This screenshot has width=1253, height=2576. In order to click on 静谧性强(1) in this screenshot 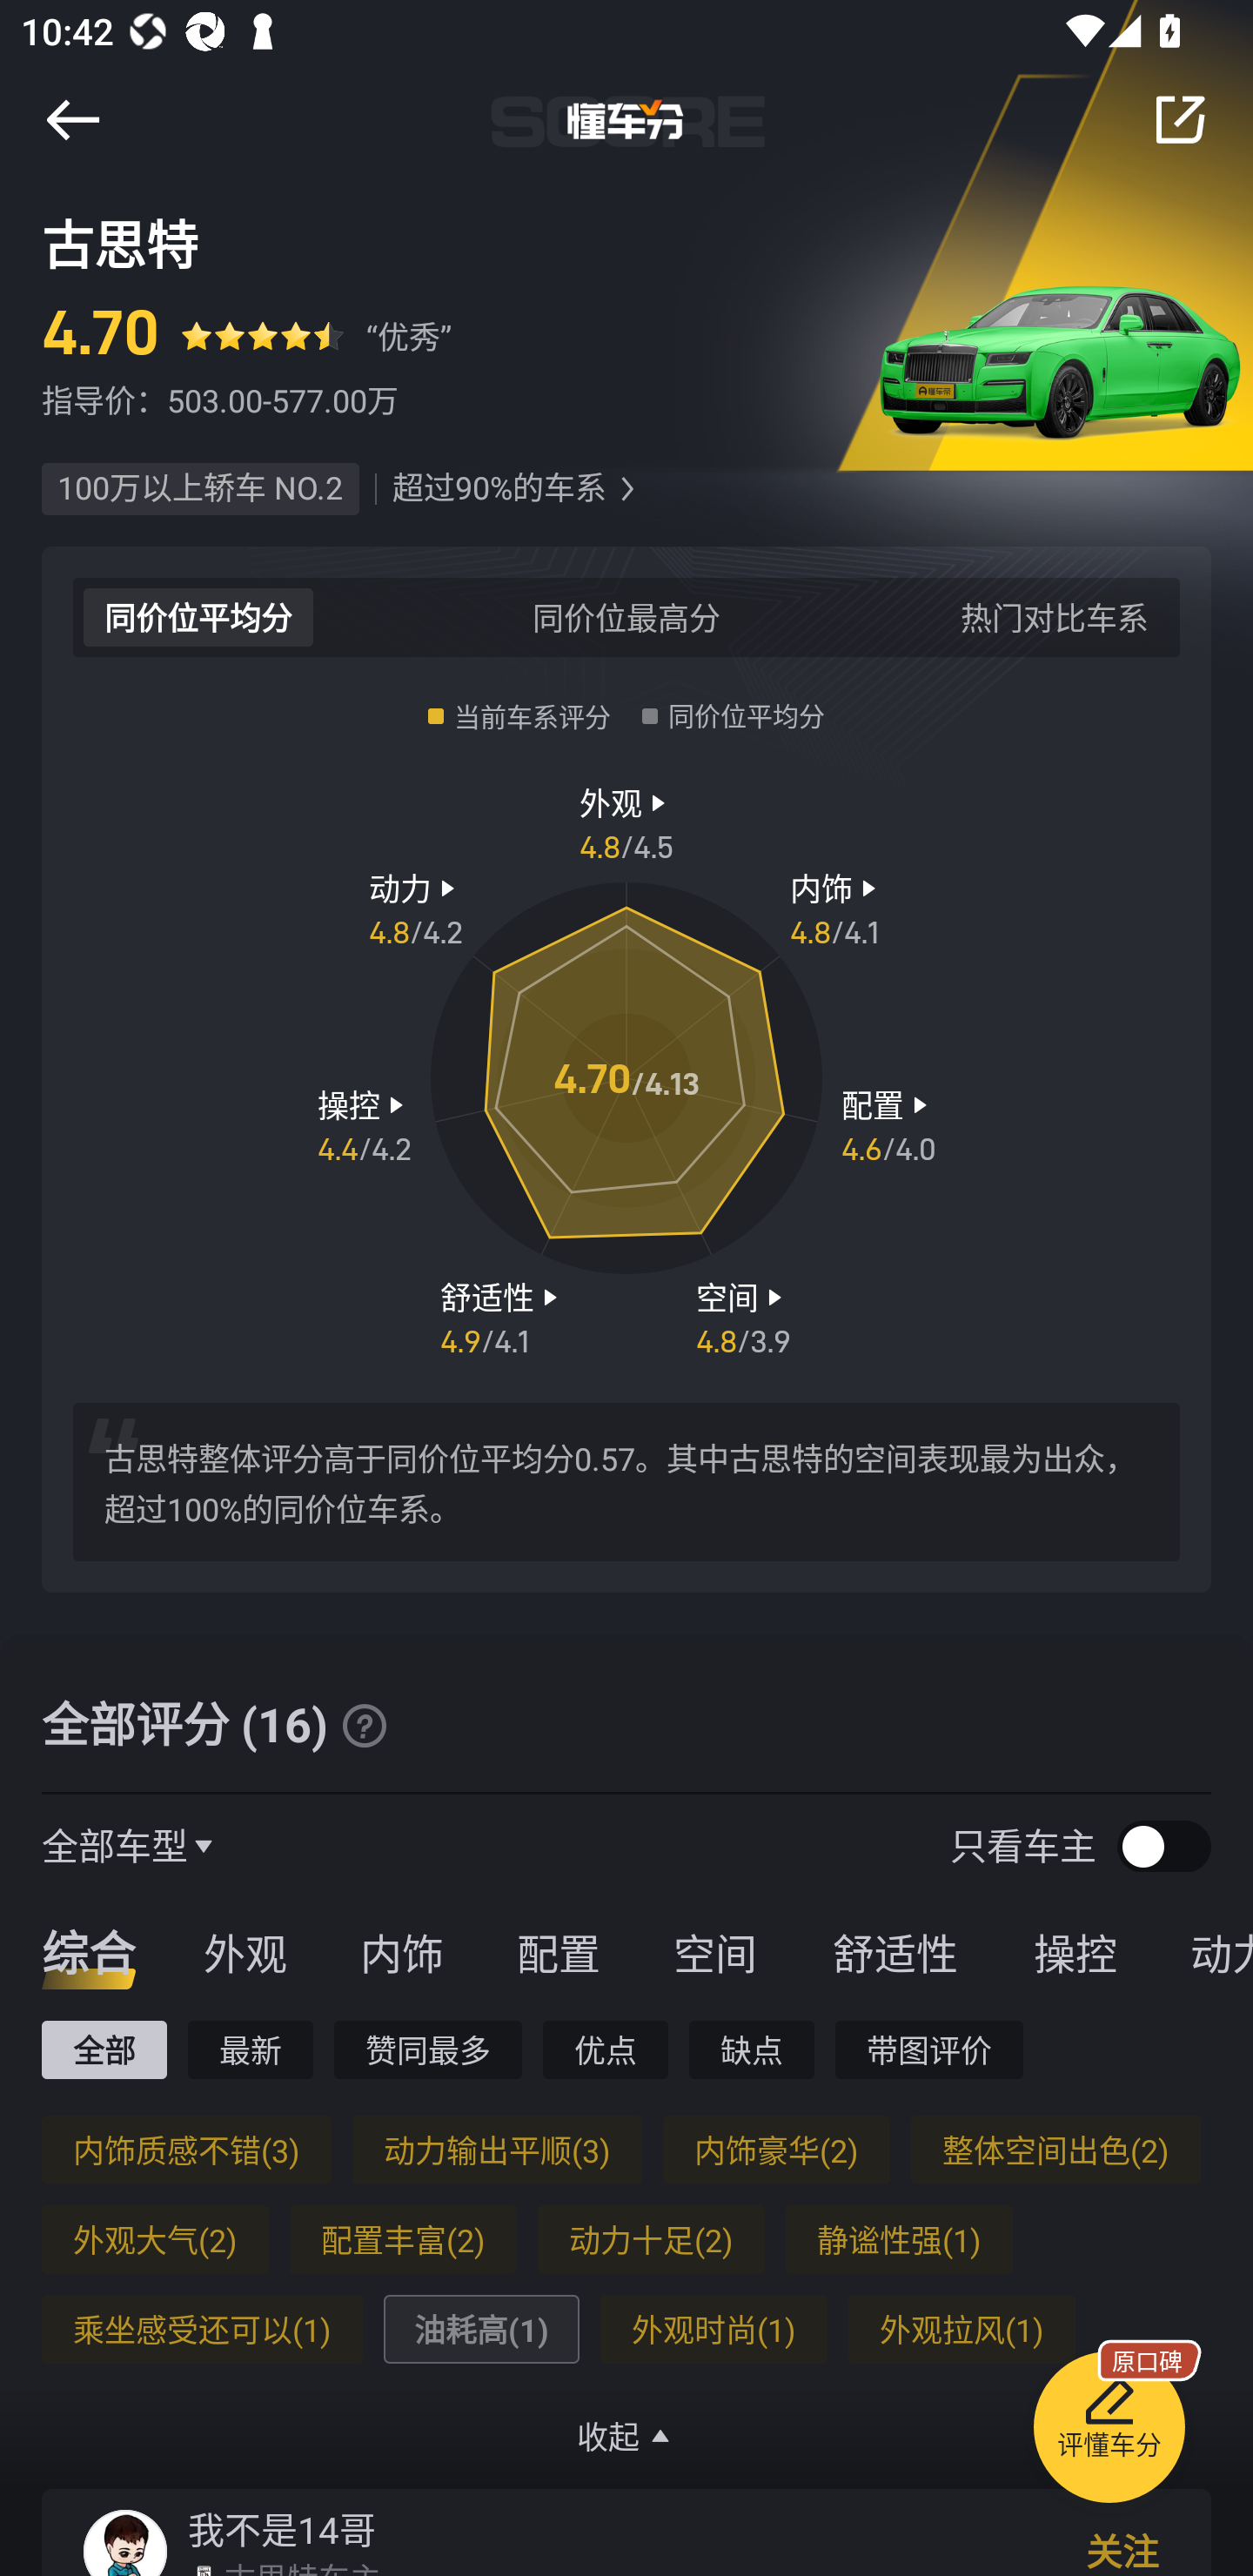, I will do `click(898, 2239)`.